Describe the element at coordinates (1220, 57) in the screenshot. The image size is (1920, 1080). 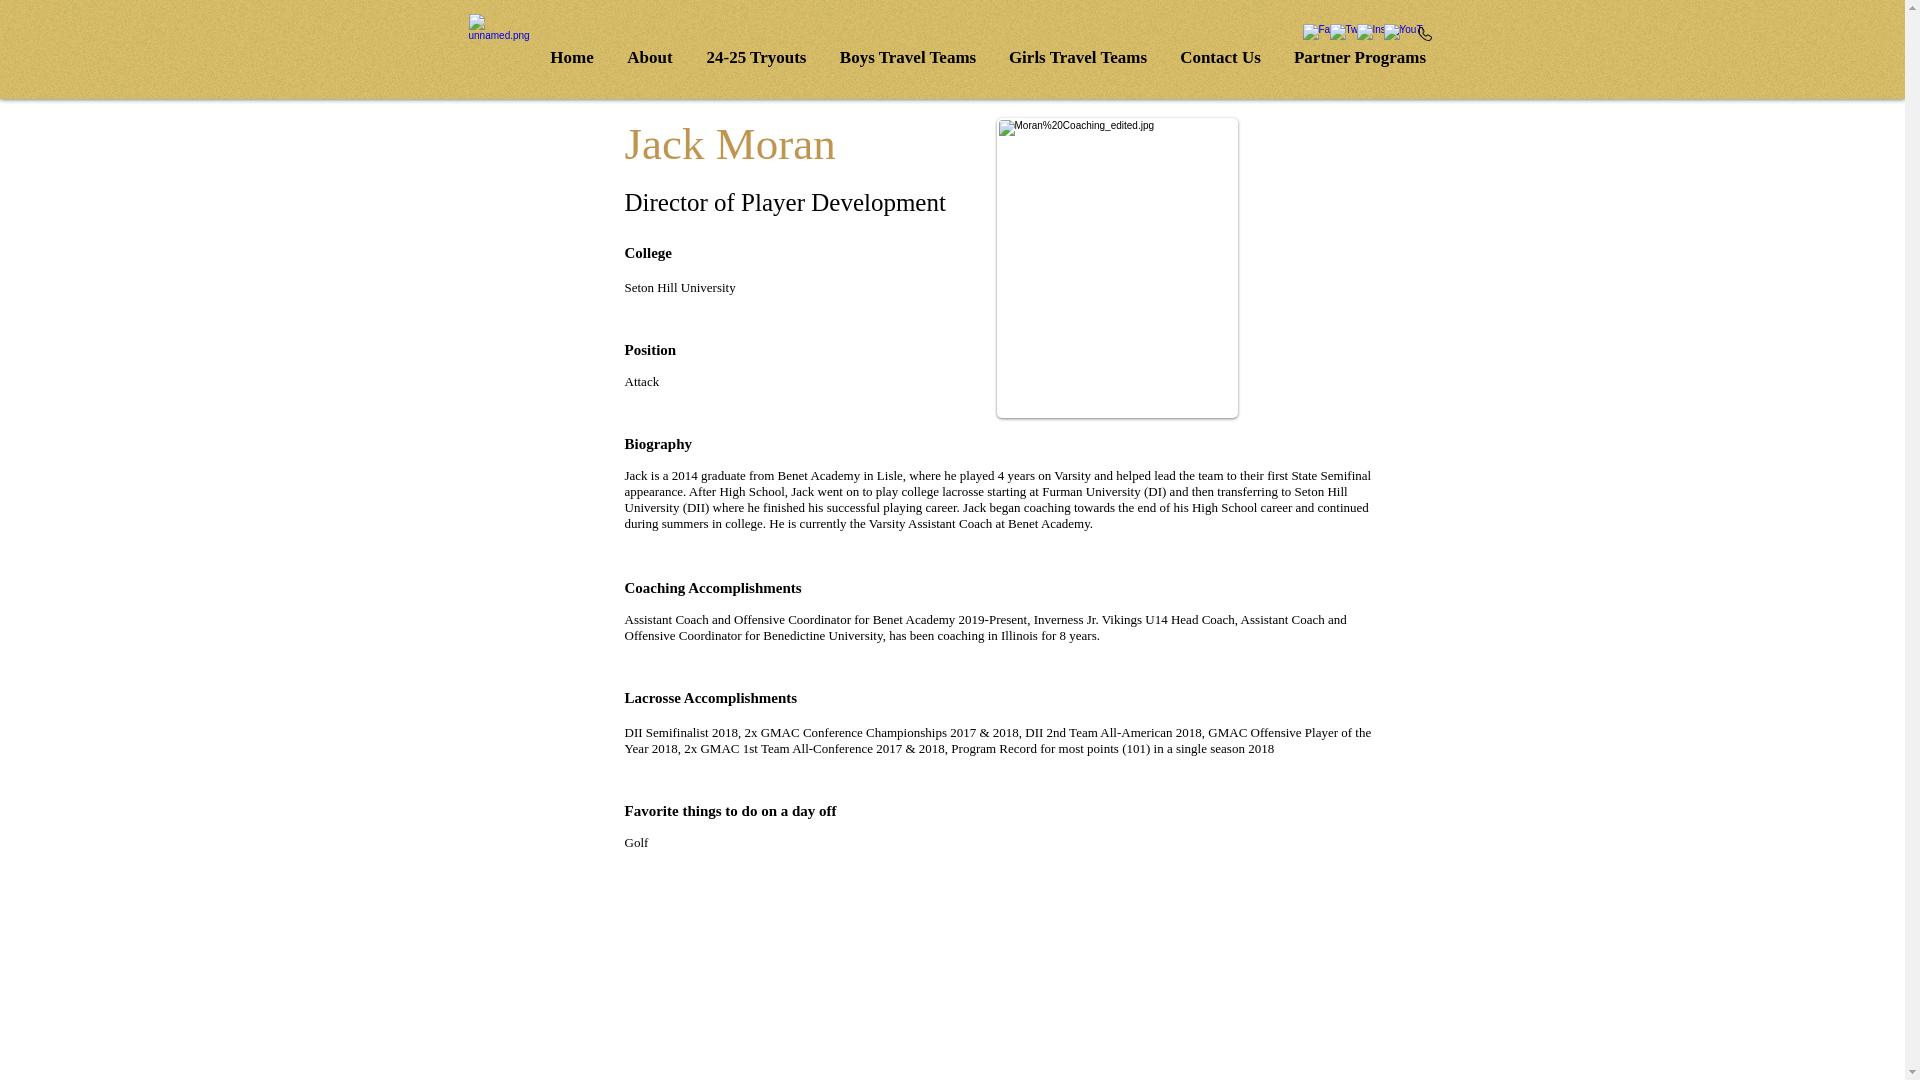
I see `Contact Us` at that location.